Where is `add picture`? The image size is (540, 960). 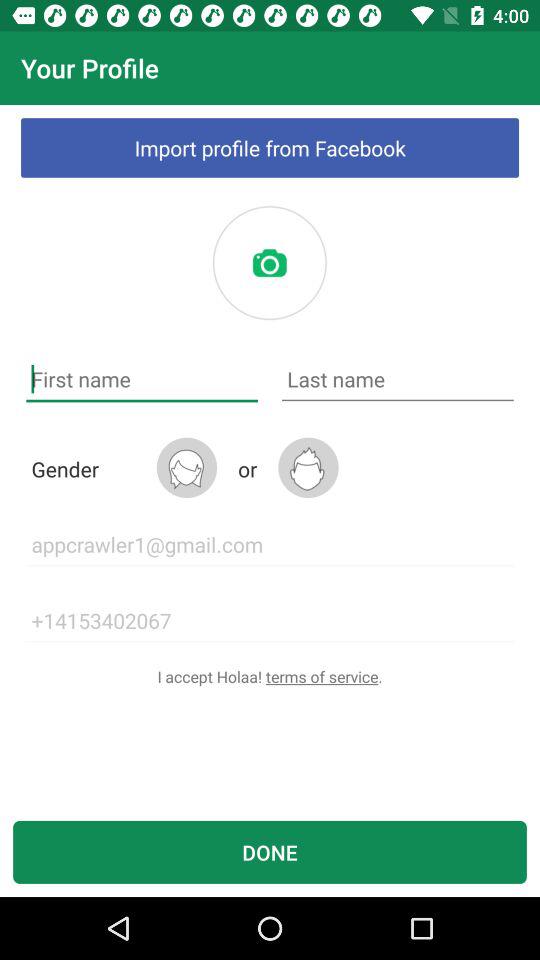 add picture is located at coordinates (269, 263).